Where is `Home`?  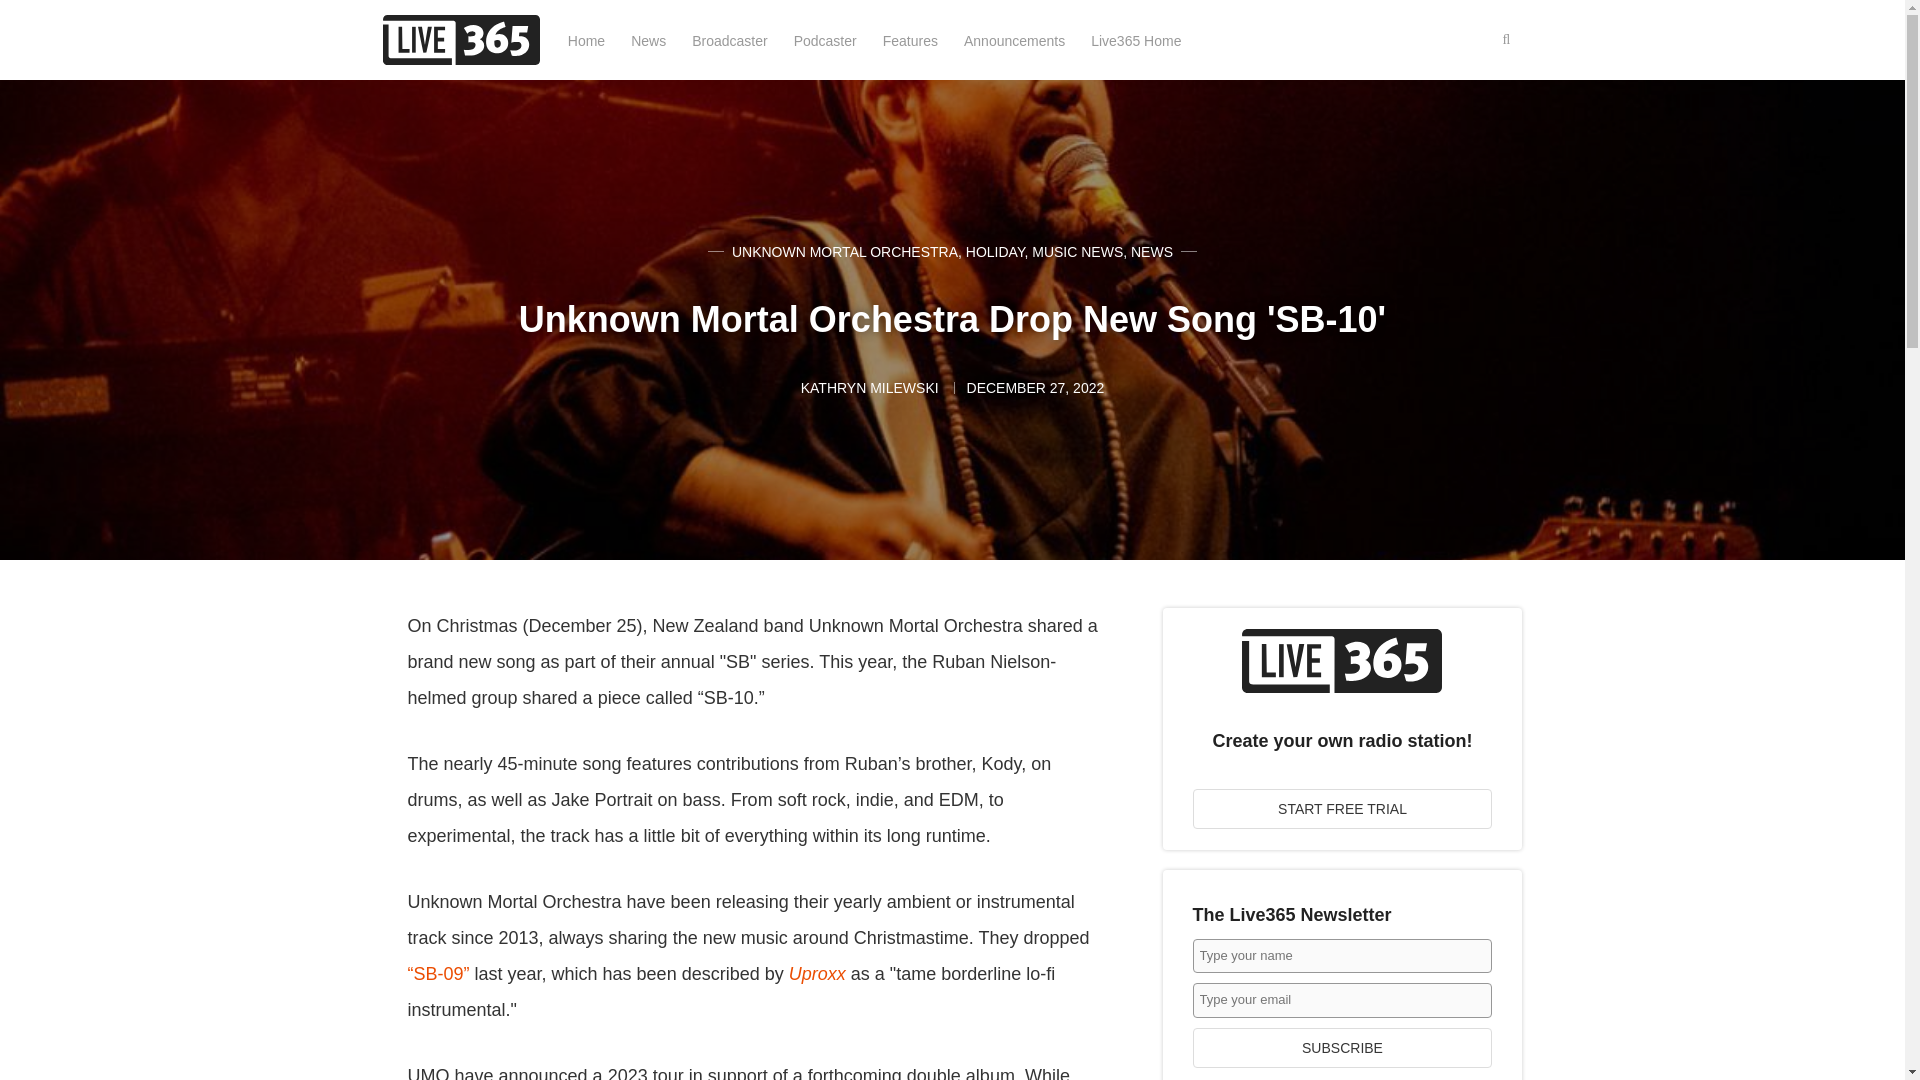
Home is located at coordinates (586, 40).